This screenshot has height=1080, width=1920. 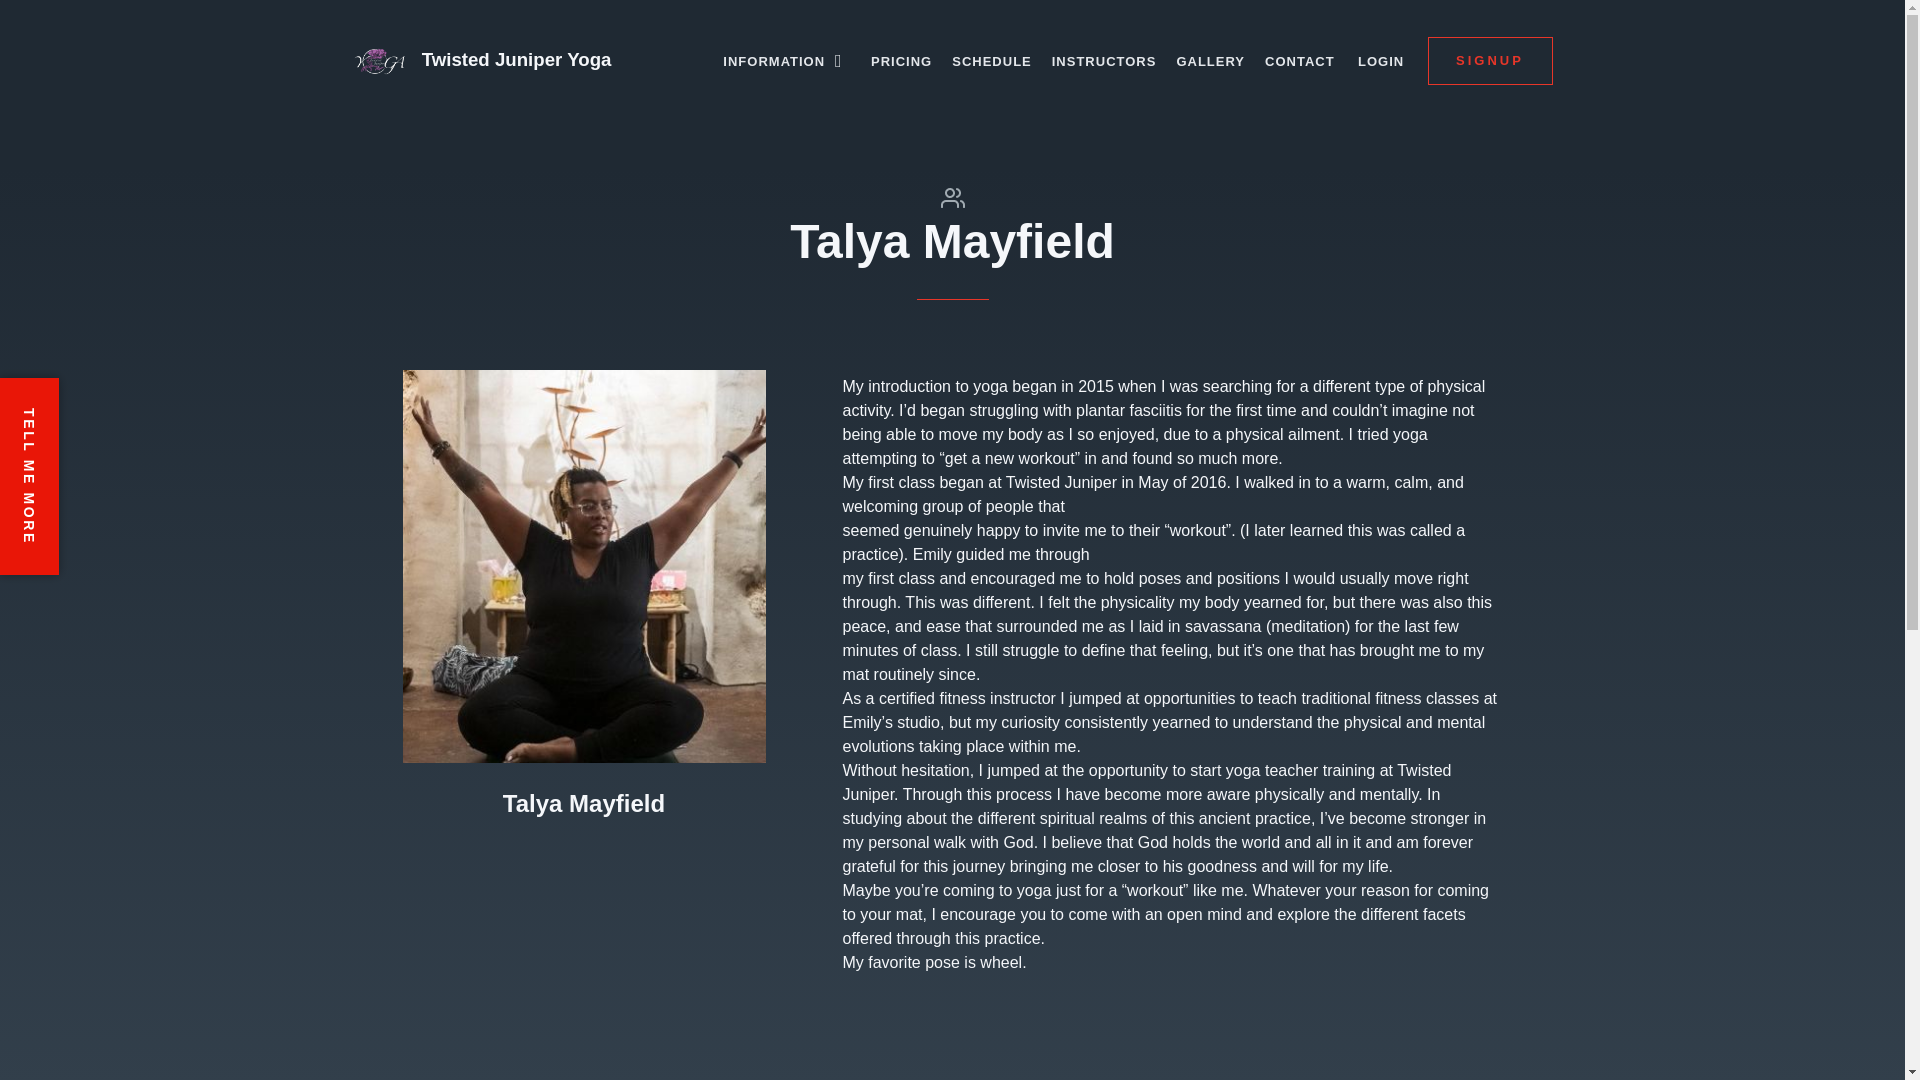 What do you see at coordinates (992, 61) in the screenshot?
I see `SCHEDULE` at bounding box center [992, 61].